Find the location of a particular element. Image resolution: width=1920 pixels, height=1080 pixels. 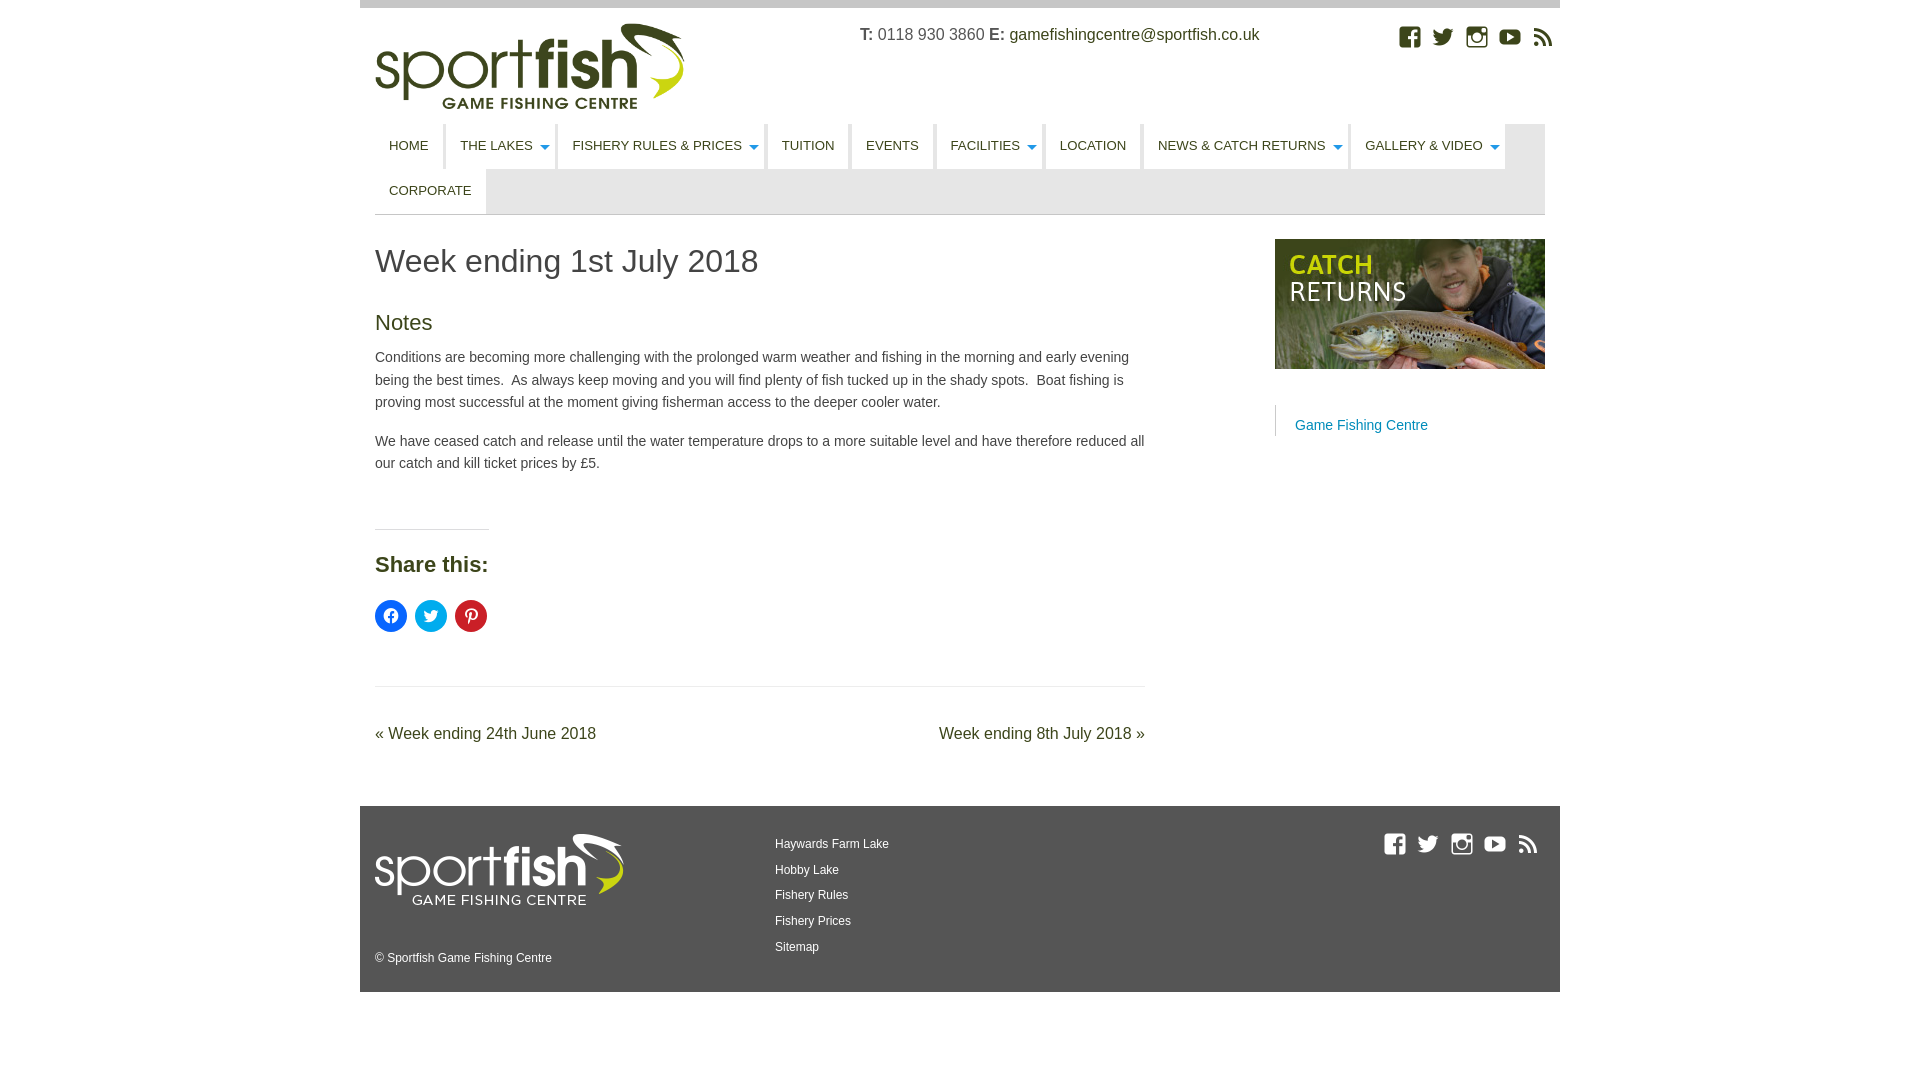

EVENTS is located at coordinates (892, 146).